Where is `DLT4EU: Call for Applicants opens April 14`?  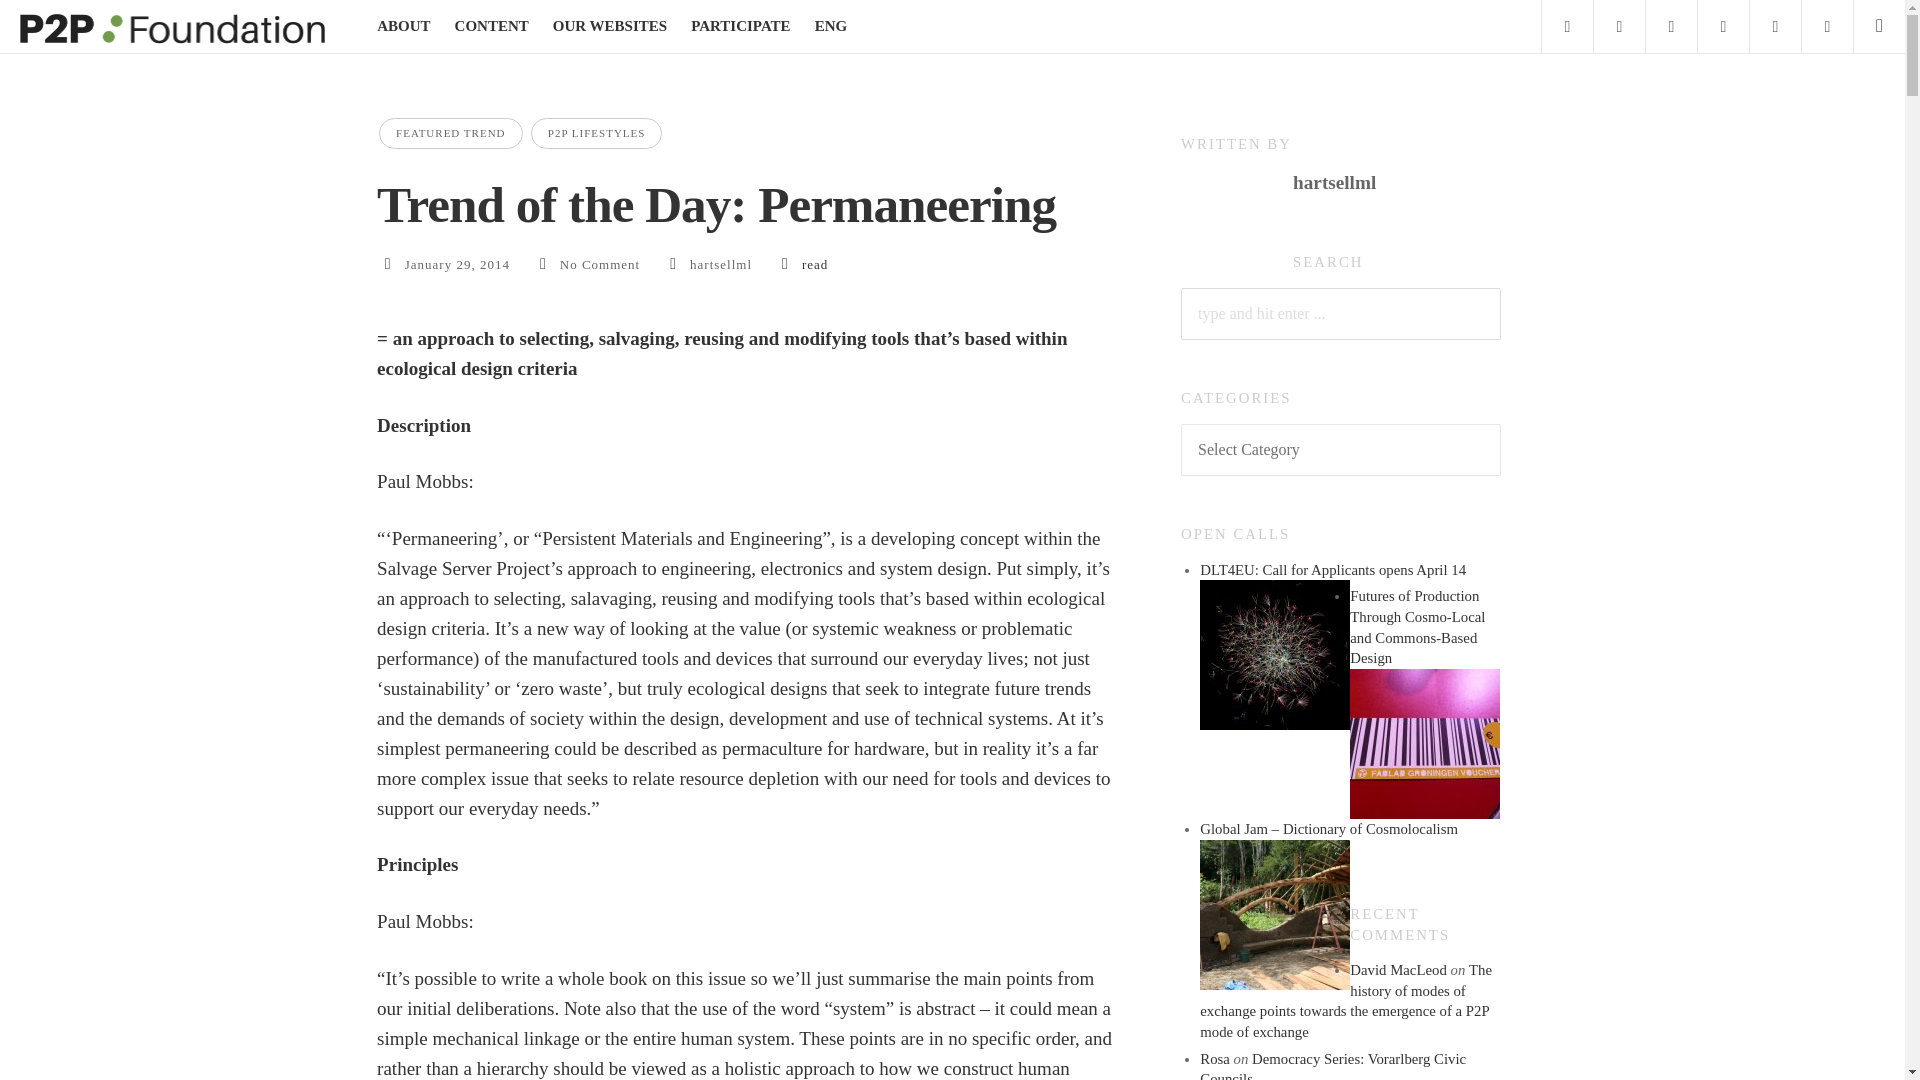 DLT4EU: Call for Applicants opens April 14 is located at coordinates (1274, 654).